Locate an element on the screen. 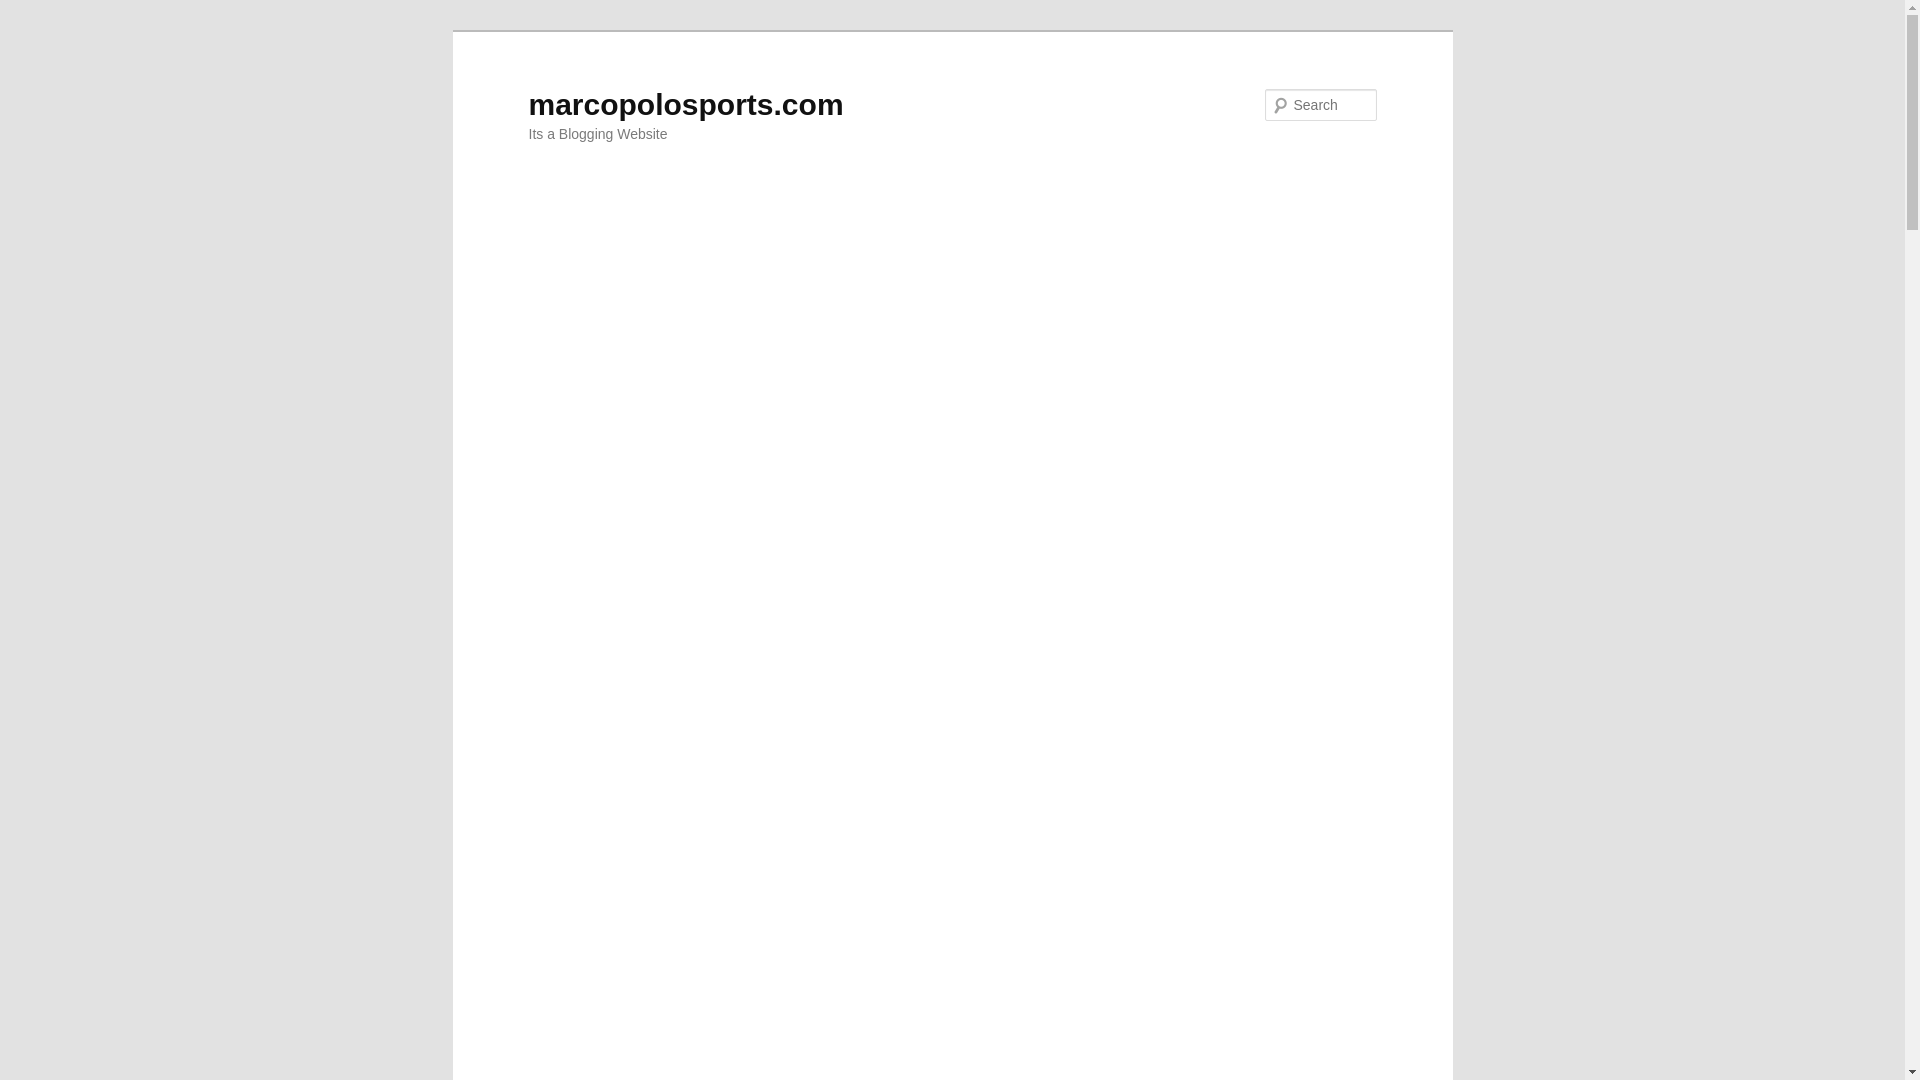 This screenshot has width=1920, height=1080. Search is located at coordinates (32, 11).